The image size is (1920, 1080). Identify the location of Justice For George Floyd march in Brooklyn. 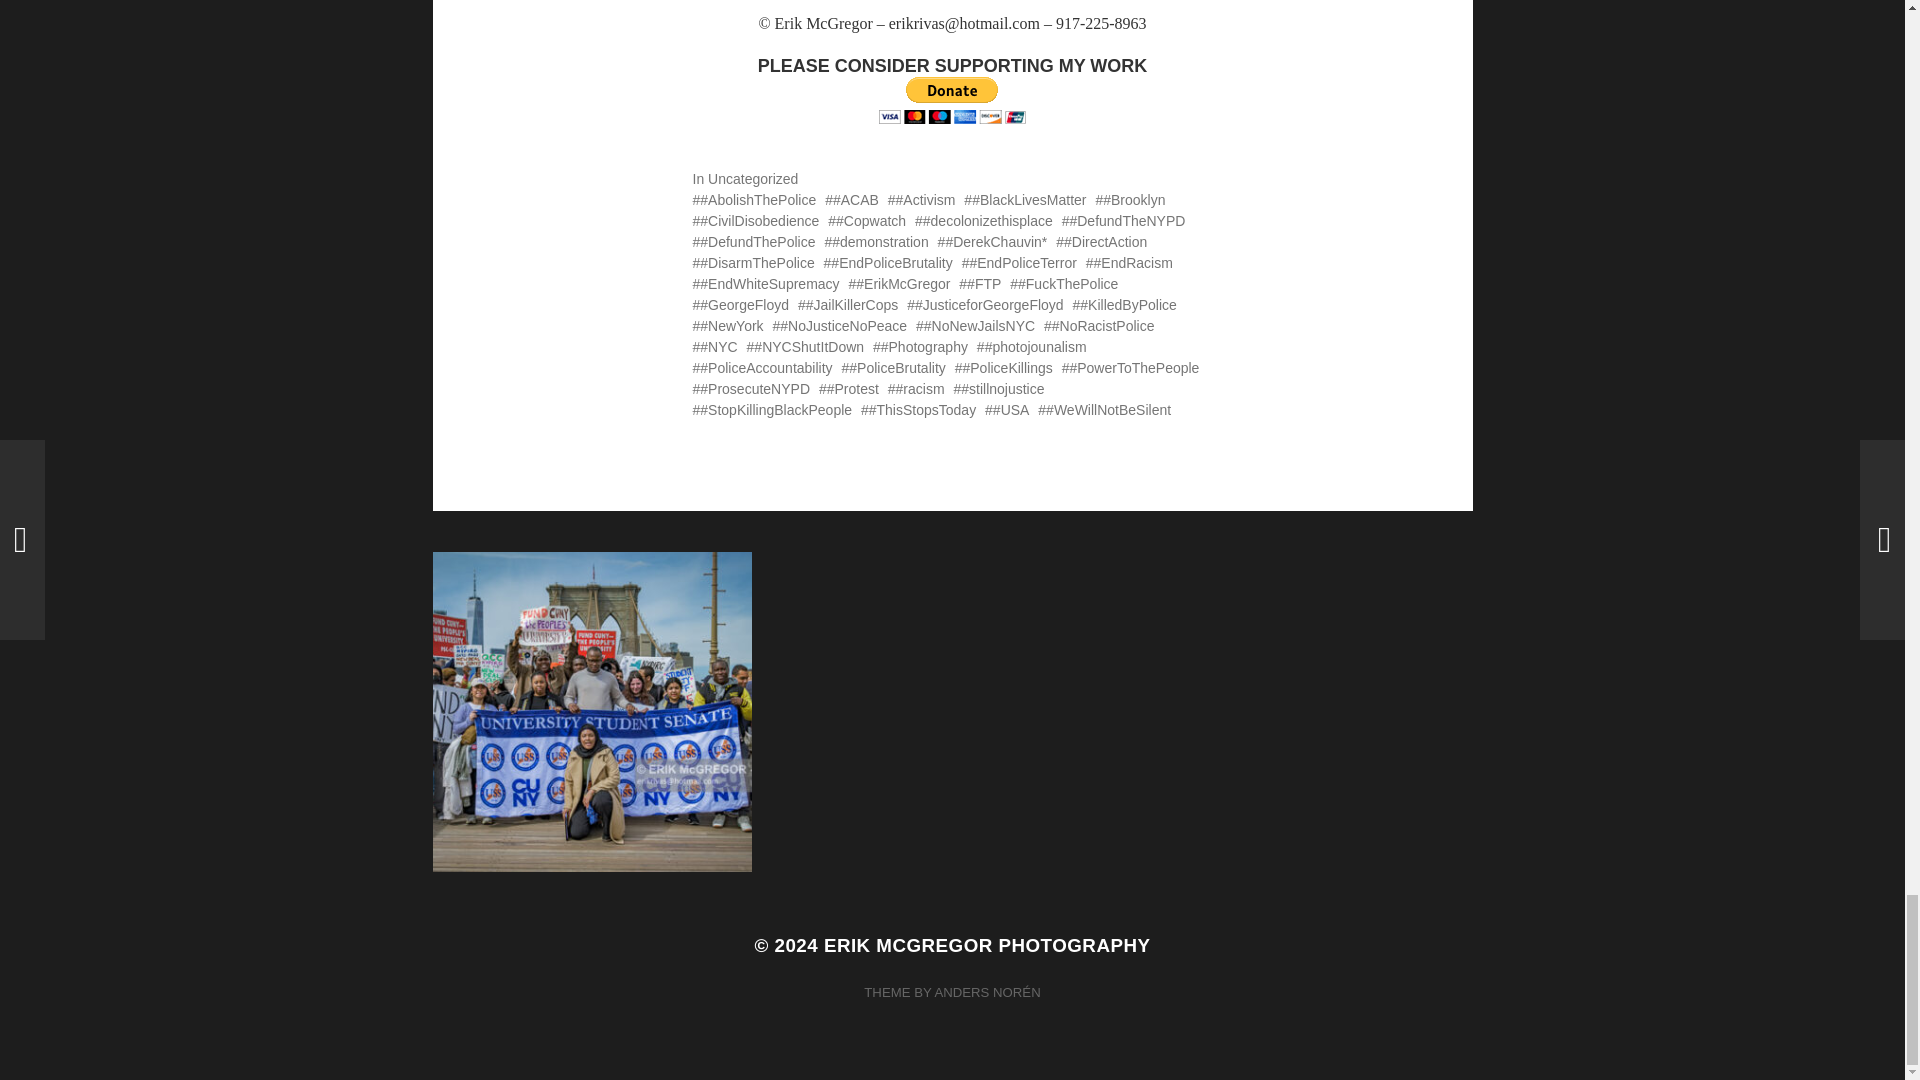
(951, 6).